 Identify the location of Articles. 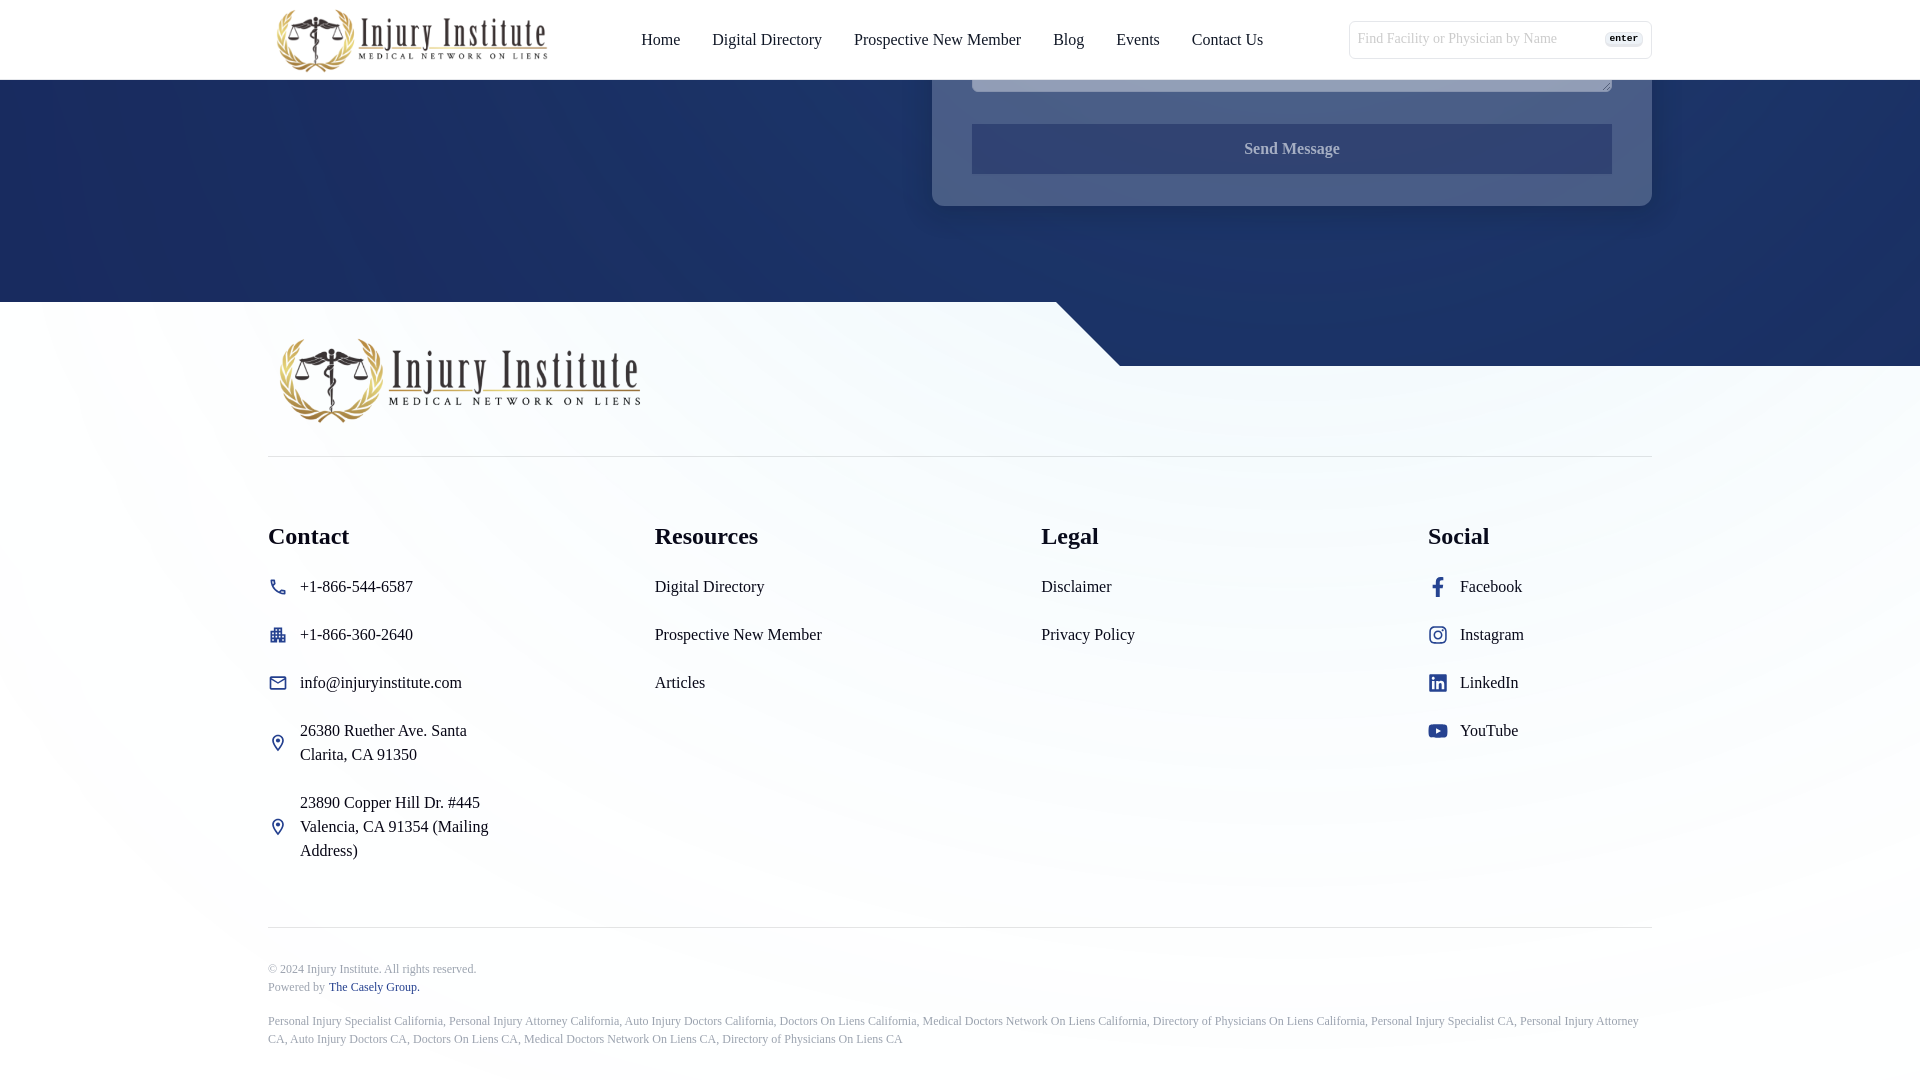
(680, 682).